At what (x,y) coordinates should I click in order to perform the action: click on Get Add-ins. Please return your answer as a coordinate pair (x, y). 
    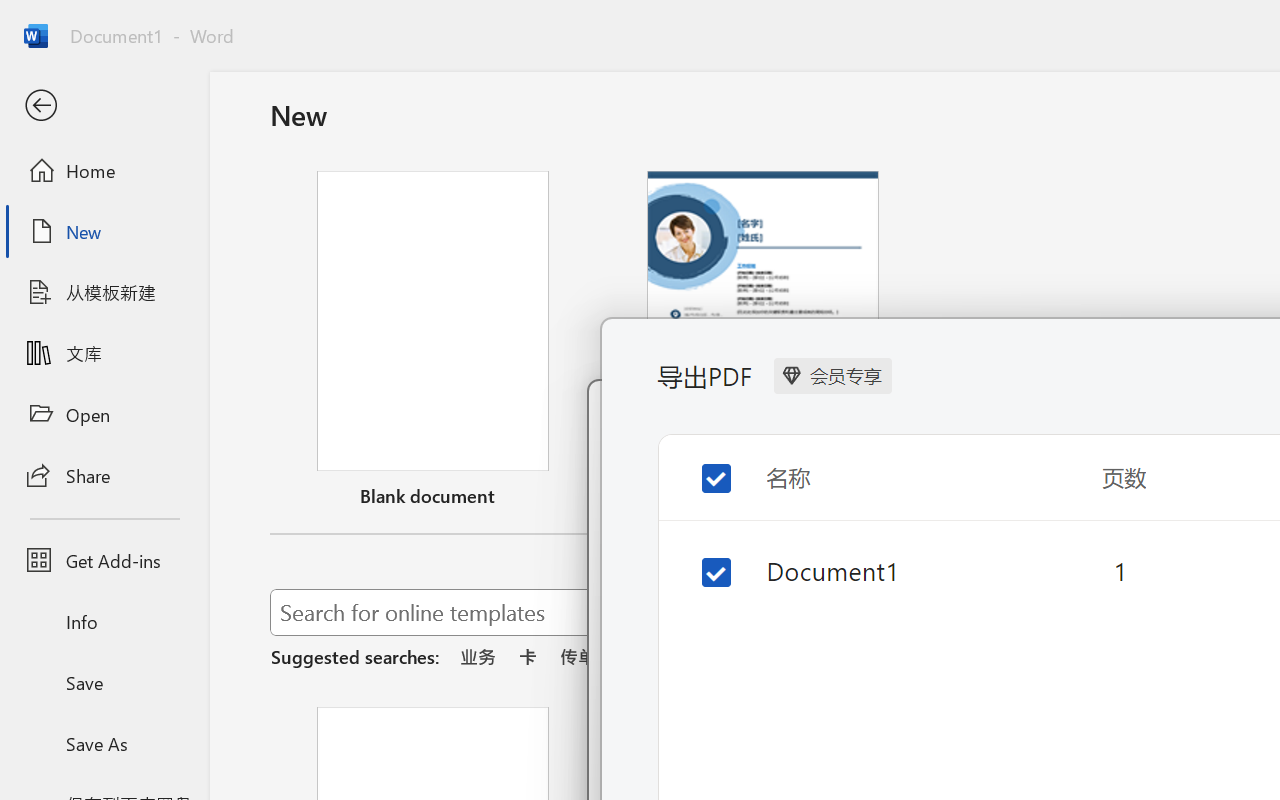
    Looking at the image, I should click on (104, 560).